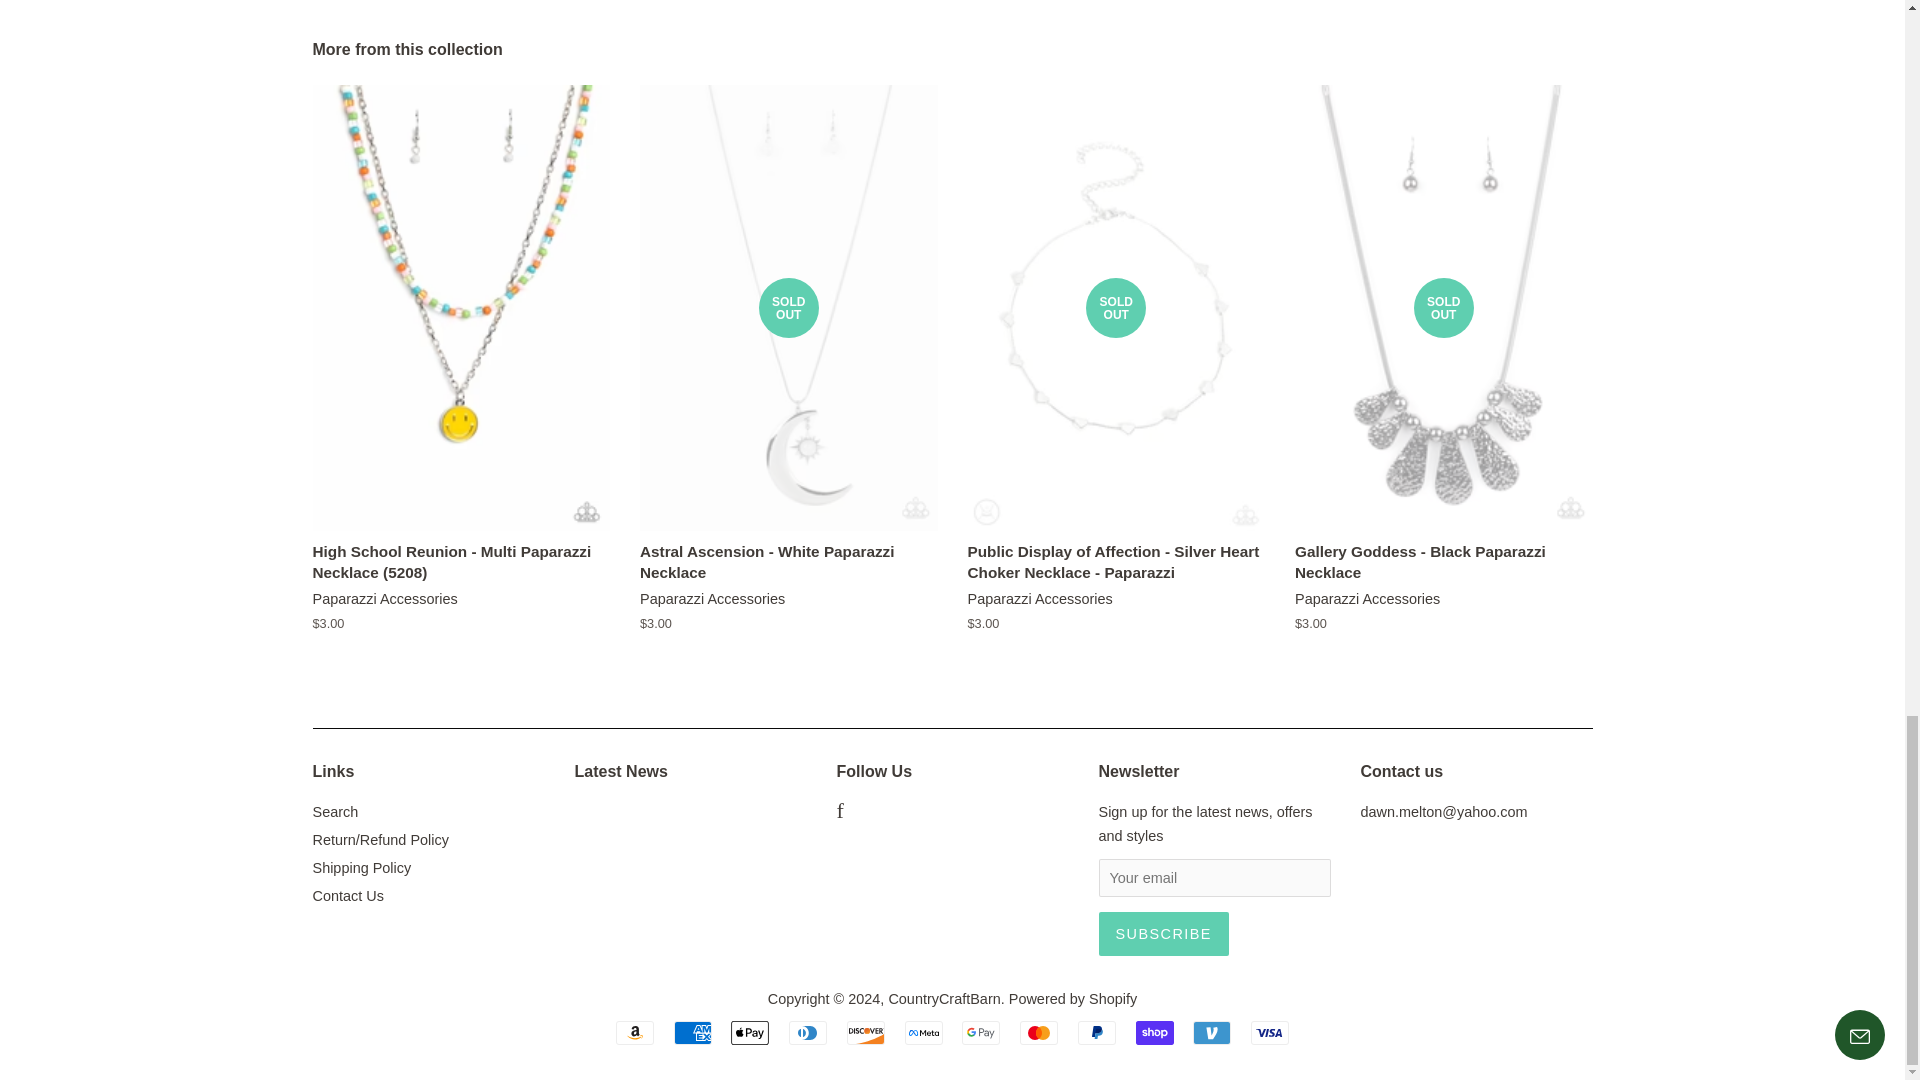 This screenshot has height=1080, width=1920. I want to click on Google Pay, so click(980, 1032).